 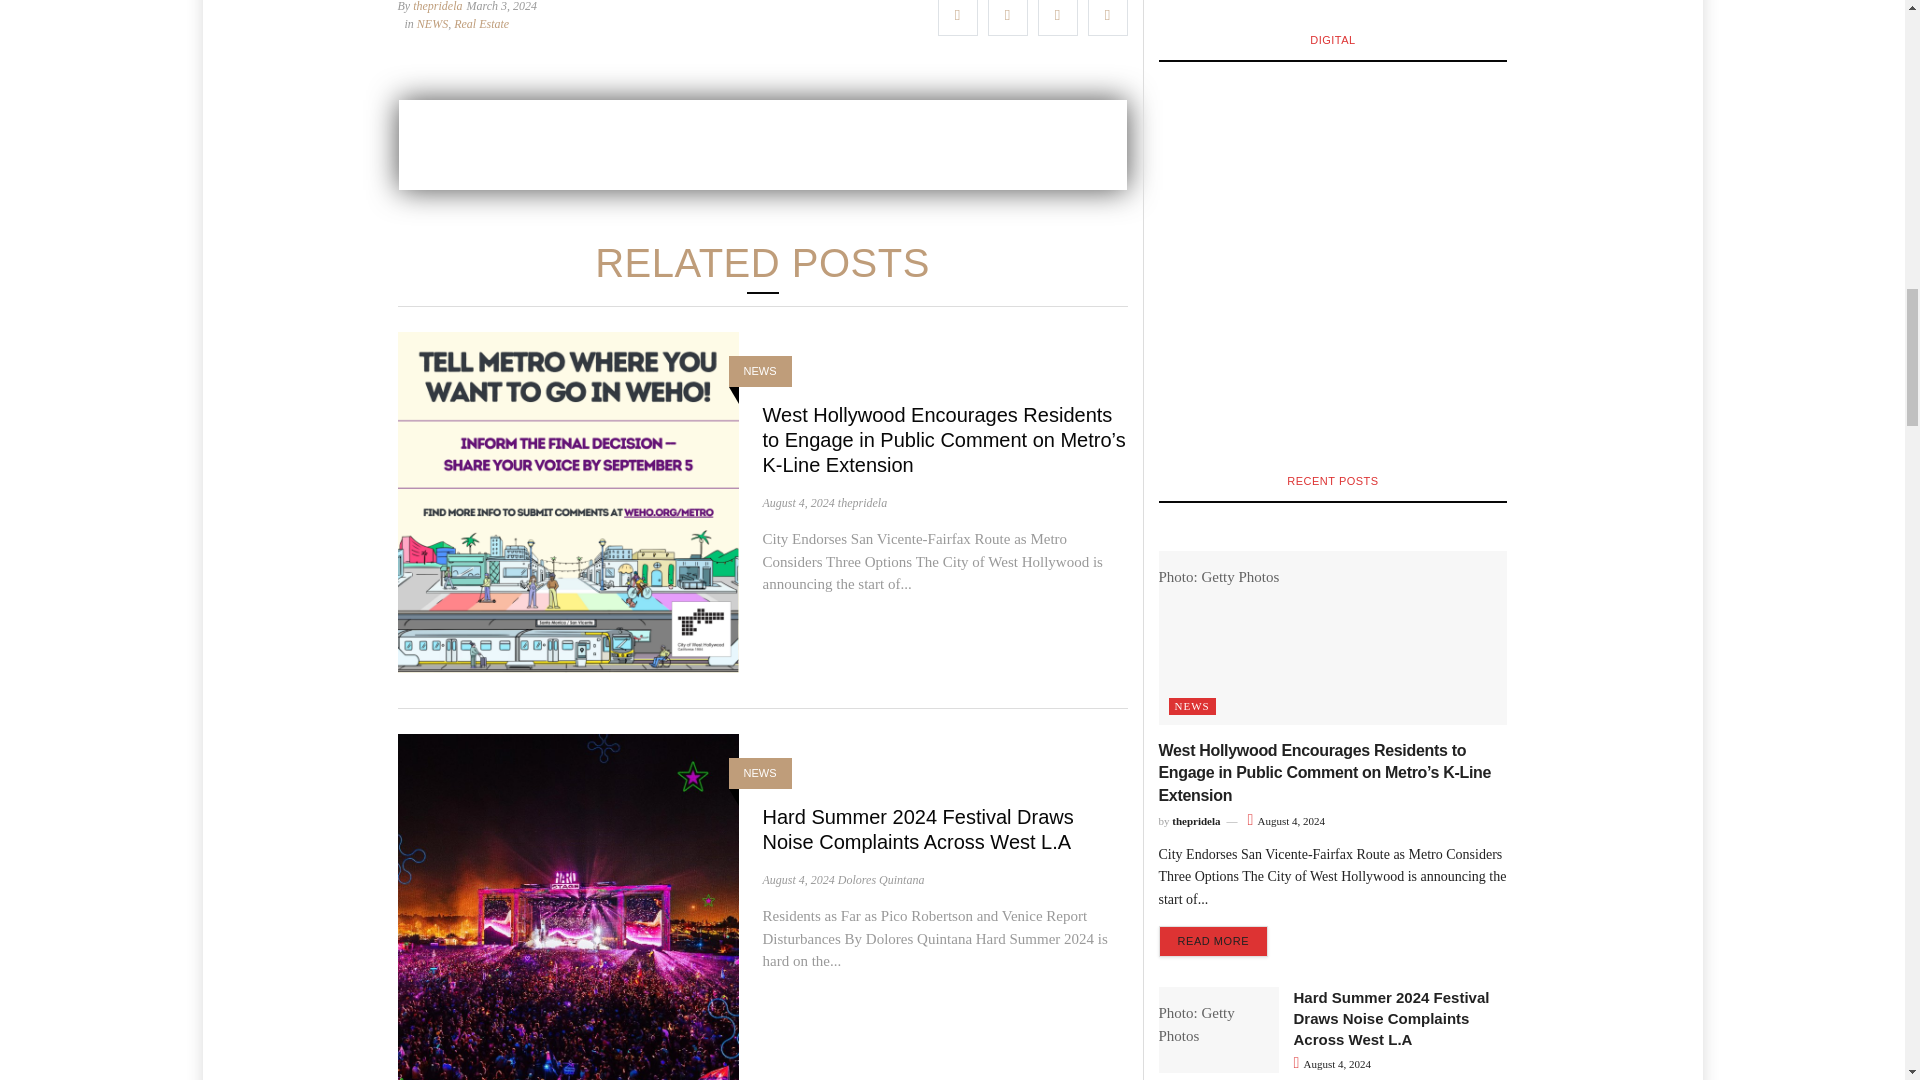 What do you see at coordinates (480, 24) in the screenshot?
I see `Real Estate` at bounding box center [480, 24].